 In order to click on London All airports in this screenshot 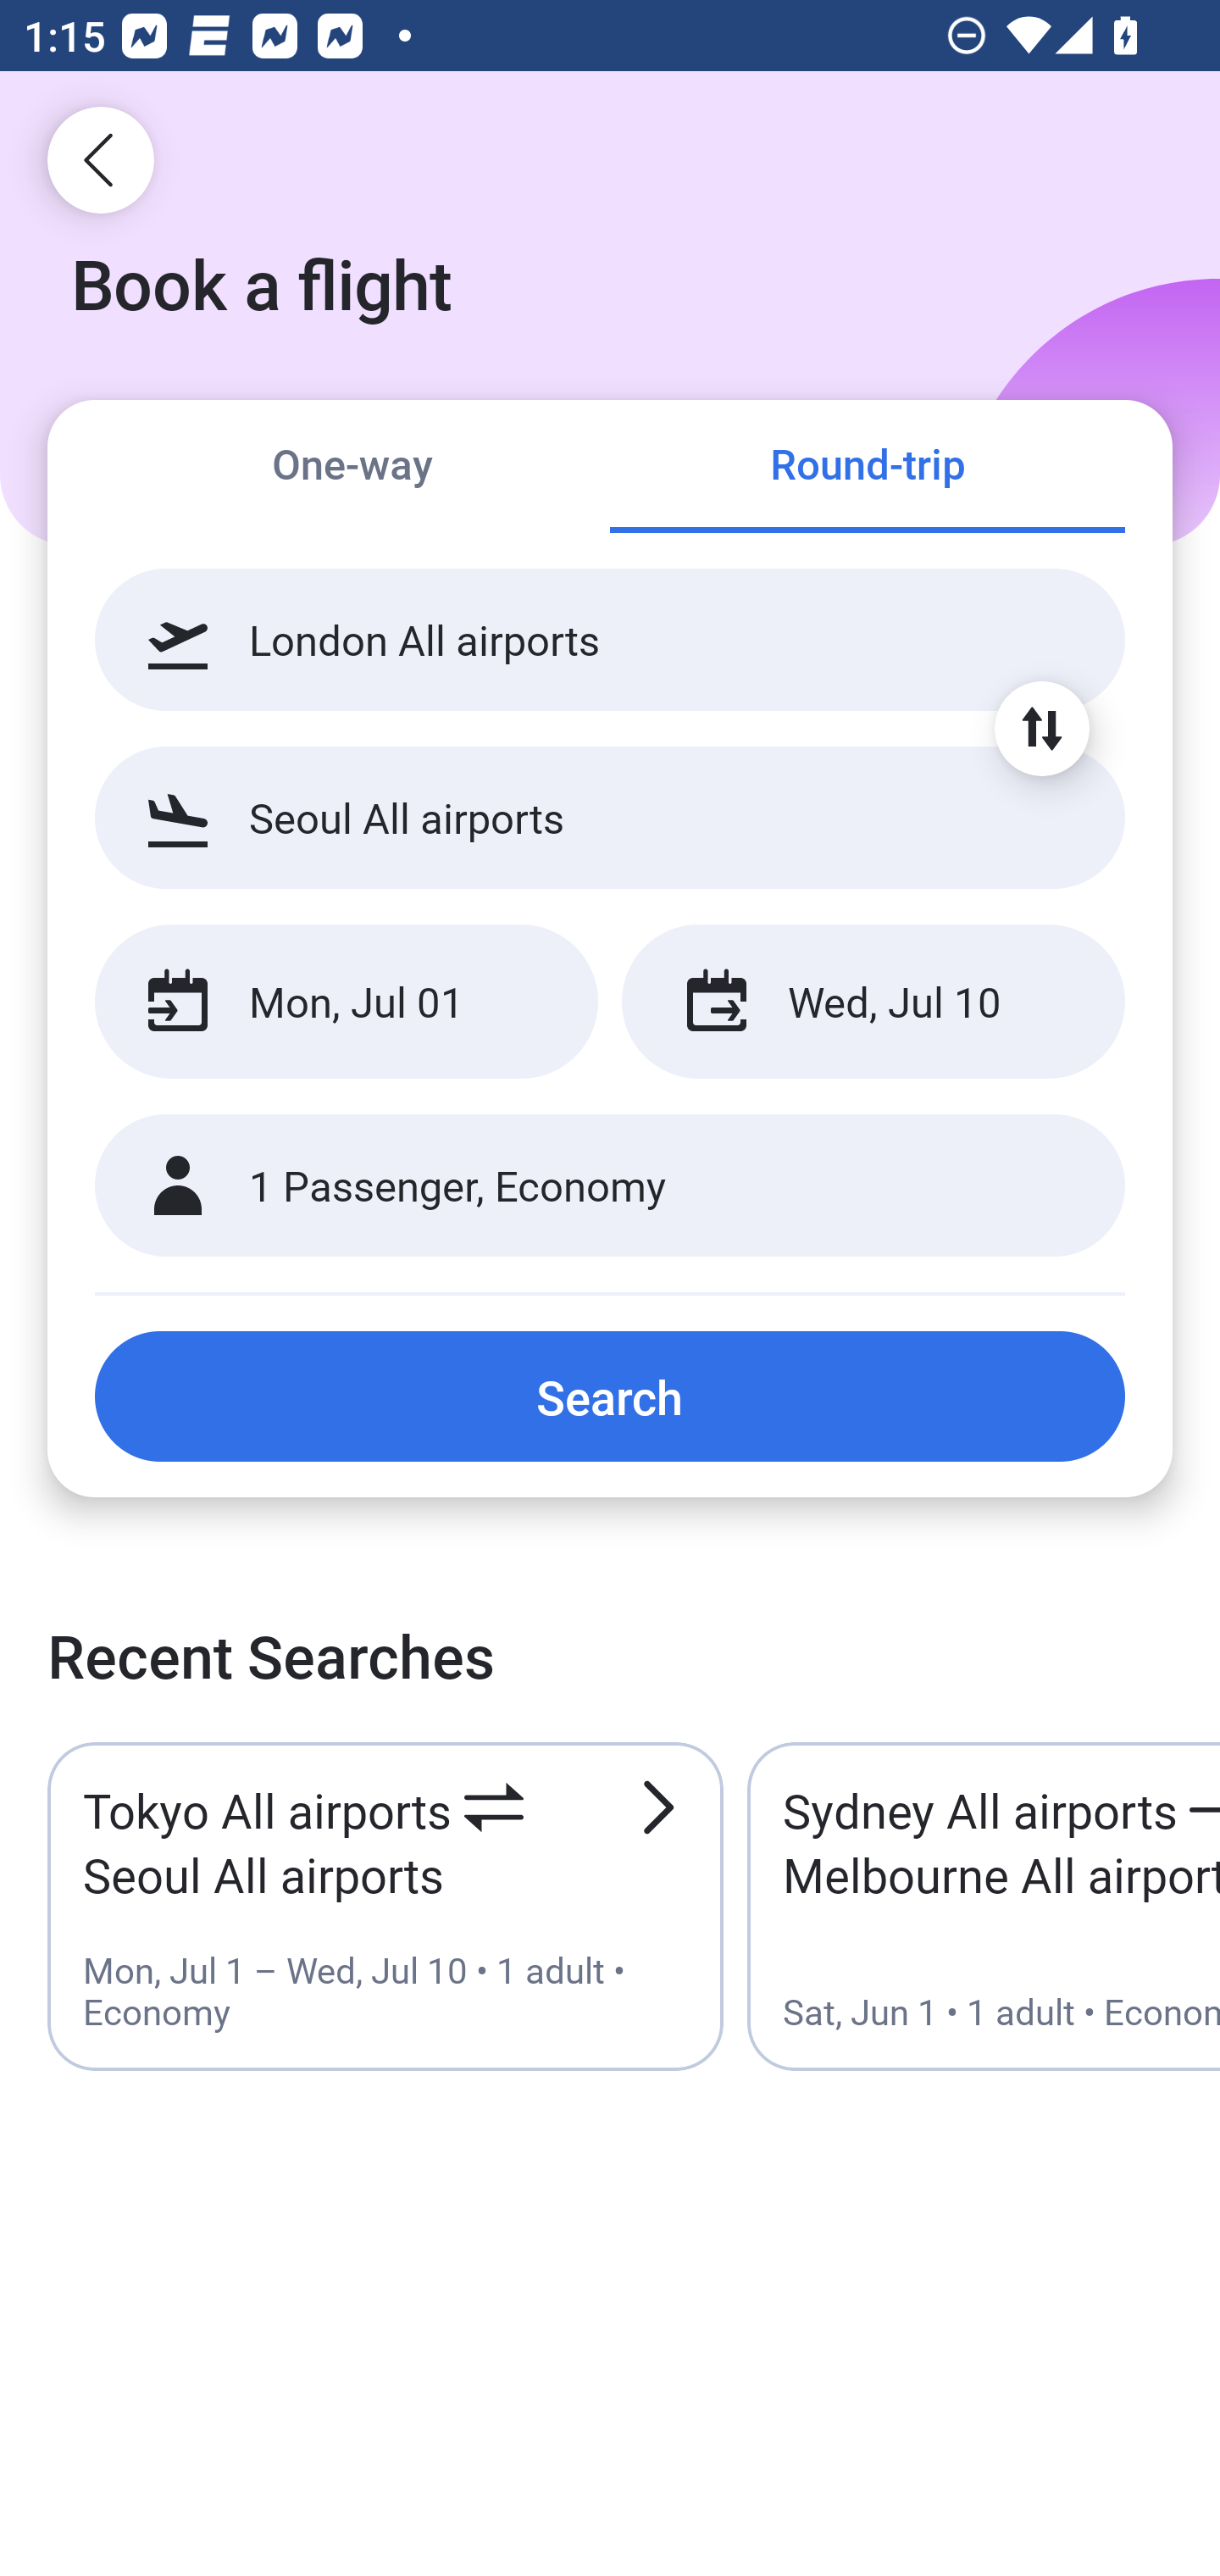, I will do `click(610, 640)`.